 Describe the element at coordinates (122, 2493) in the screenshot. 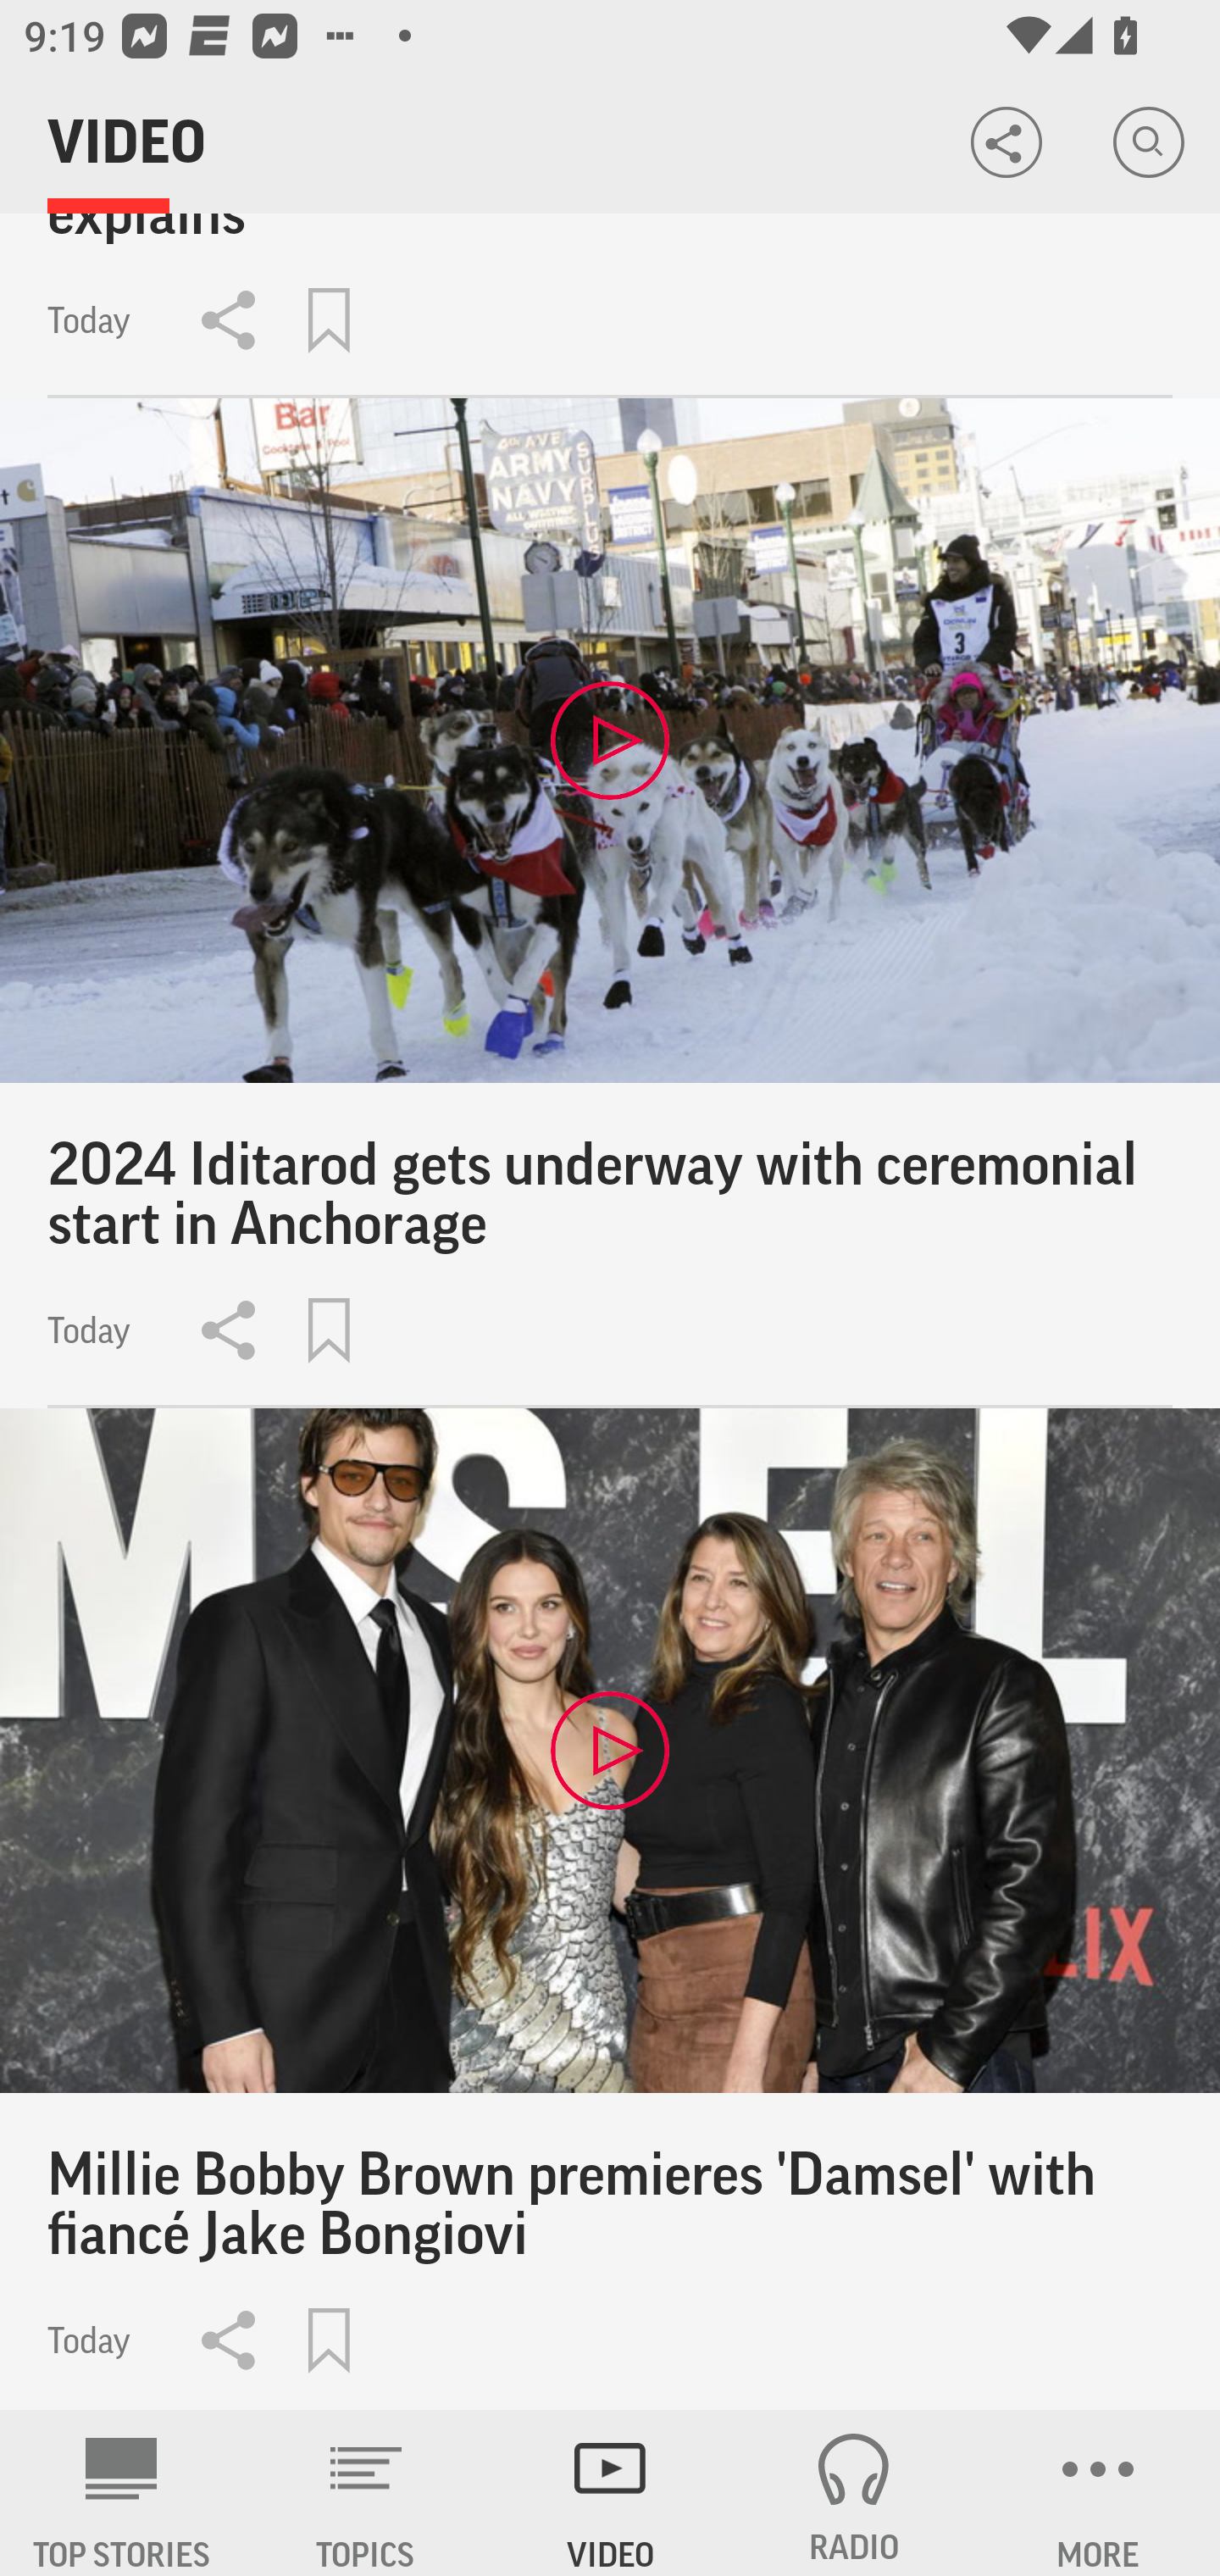

I see `AP News TOP STORIES` at that location.